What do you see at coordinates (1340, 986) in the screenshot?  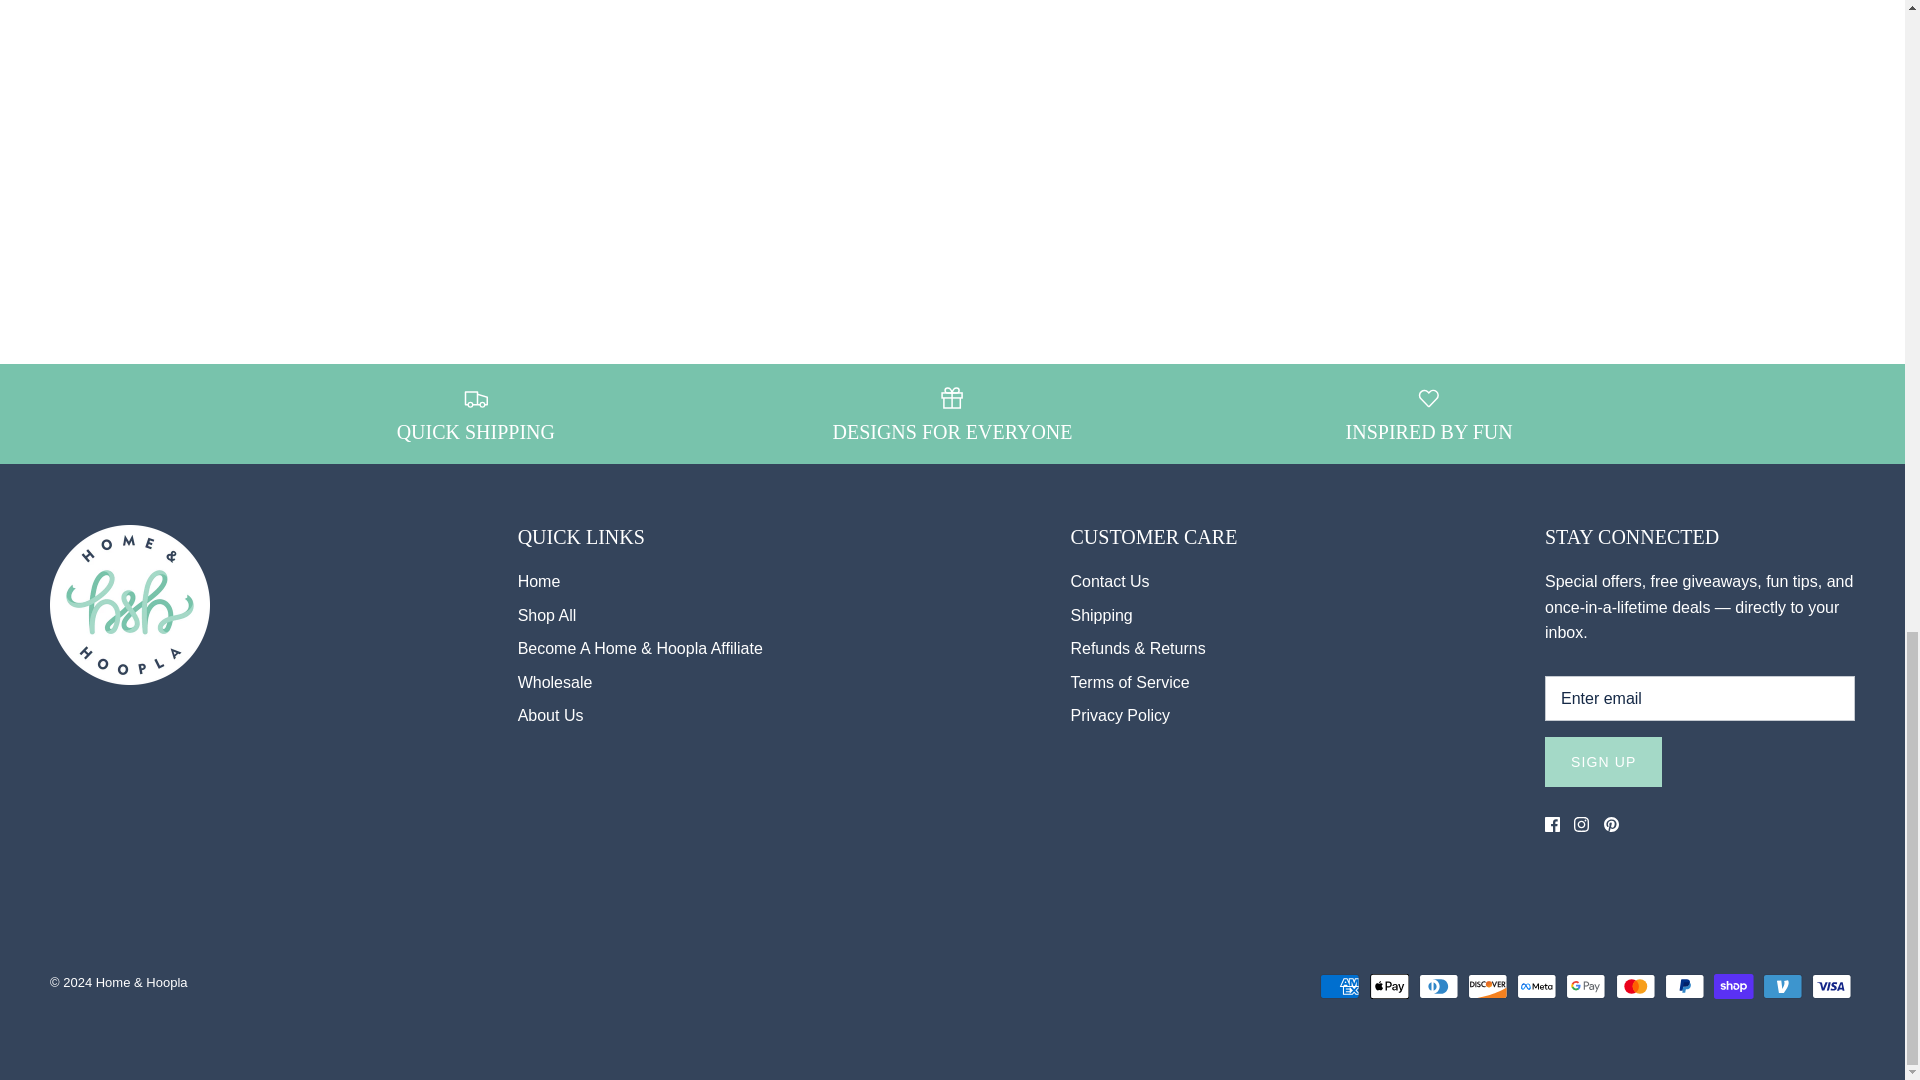 I see `American Express` at bounding box center [1340, 986].